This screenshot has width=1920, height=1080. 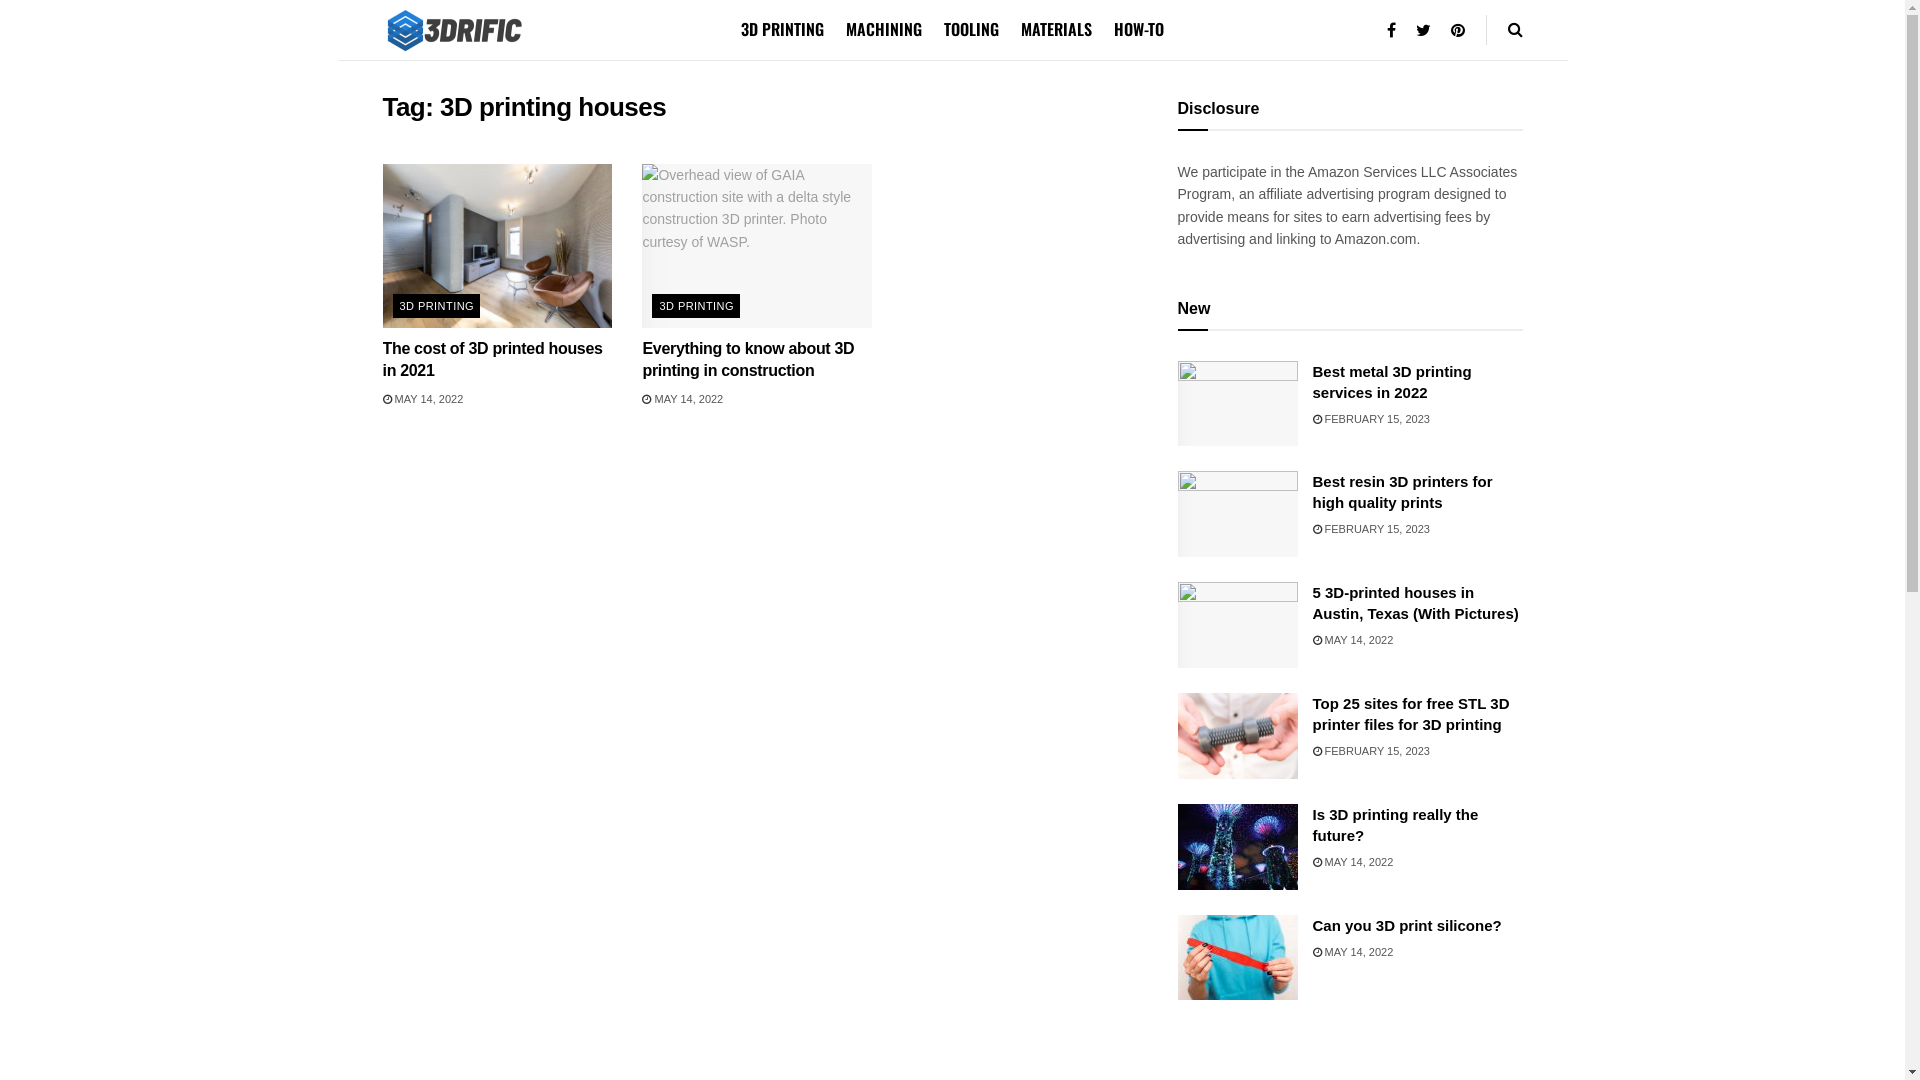 What do you see at coordinates (1352, 952) in the screenshot?
I see `MAY 14, 2022` at bounding box center [1352, 952].